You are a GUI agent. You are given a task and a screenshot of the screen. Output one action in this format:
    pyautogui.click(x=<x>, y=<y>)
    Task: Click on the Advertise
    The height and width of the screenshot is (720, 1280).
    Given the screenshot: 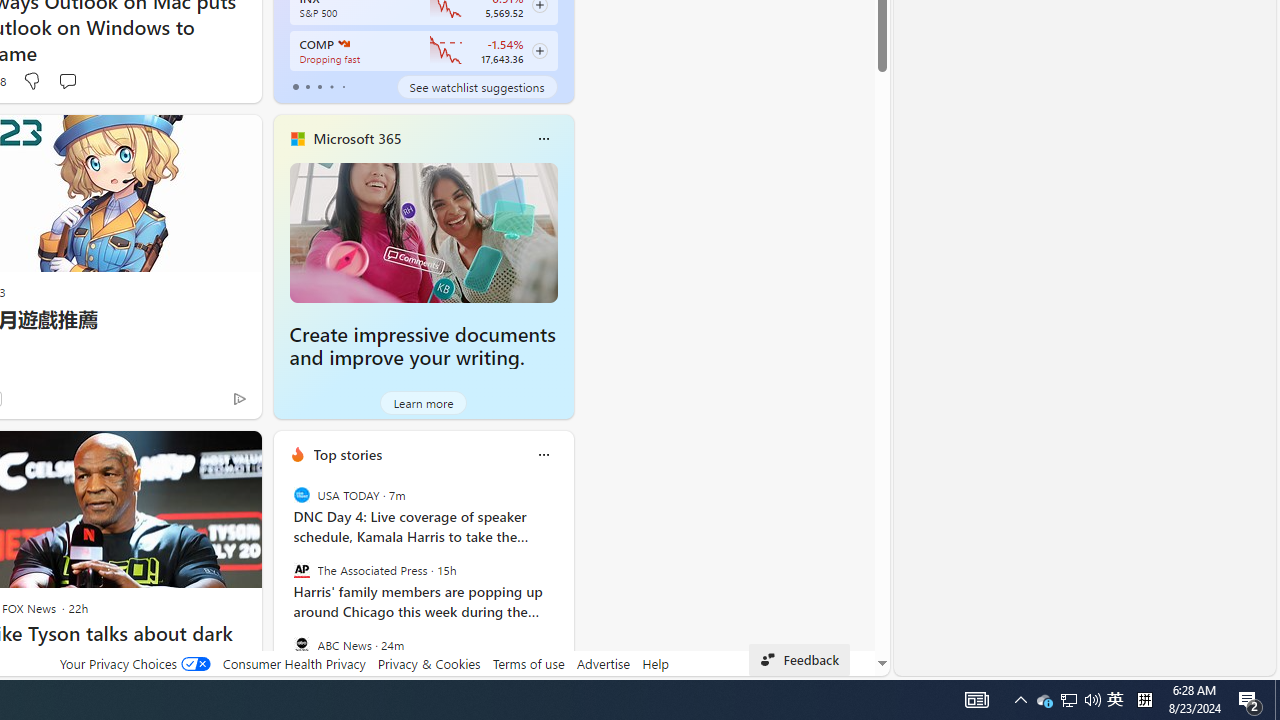 What is the action you would take?
    pyautogui.click(x=604, y=663)
    